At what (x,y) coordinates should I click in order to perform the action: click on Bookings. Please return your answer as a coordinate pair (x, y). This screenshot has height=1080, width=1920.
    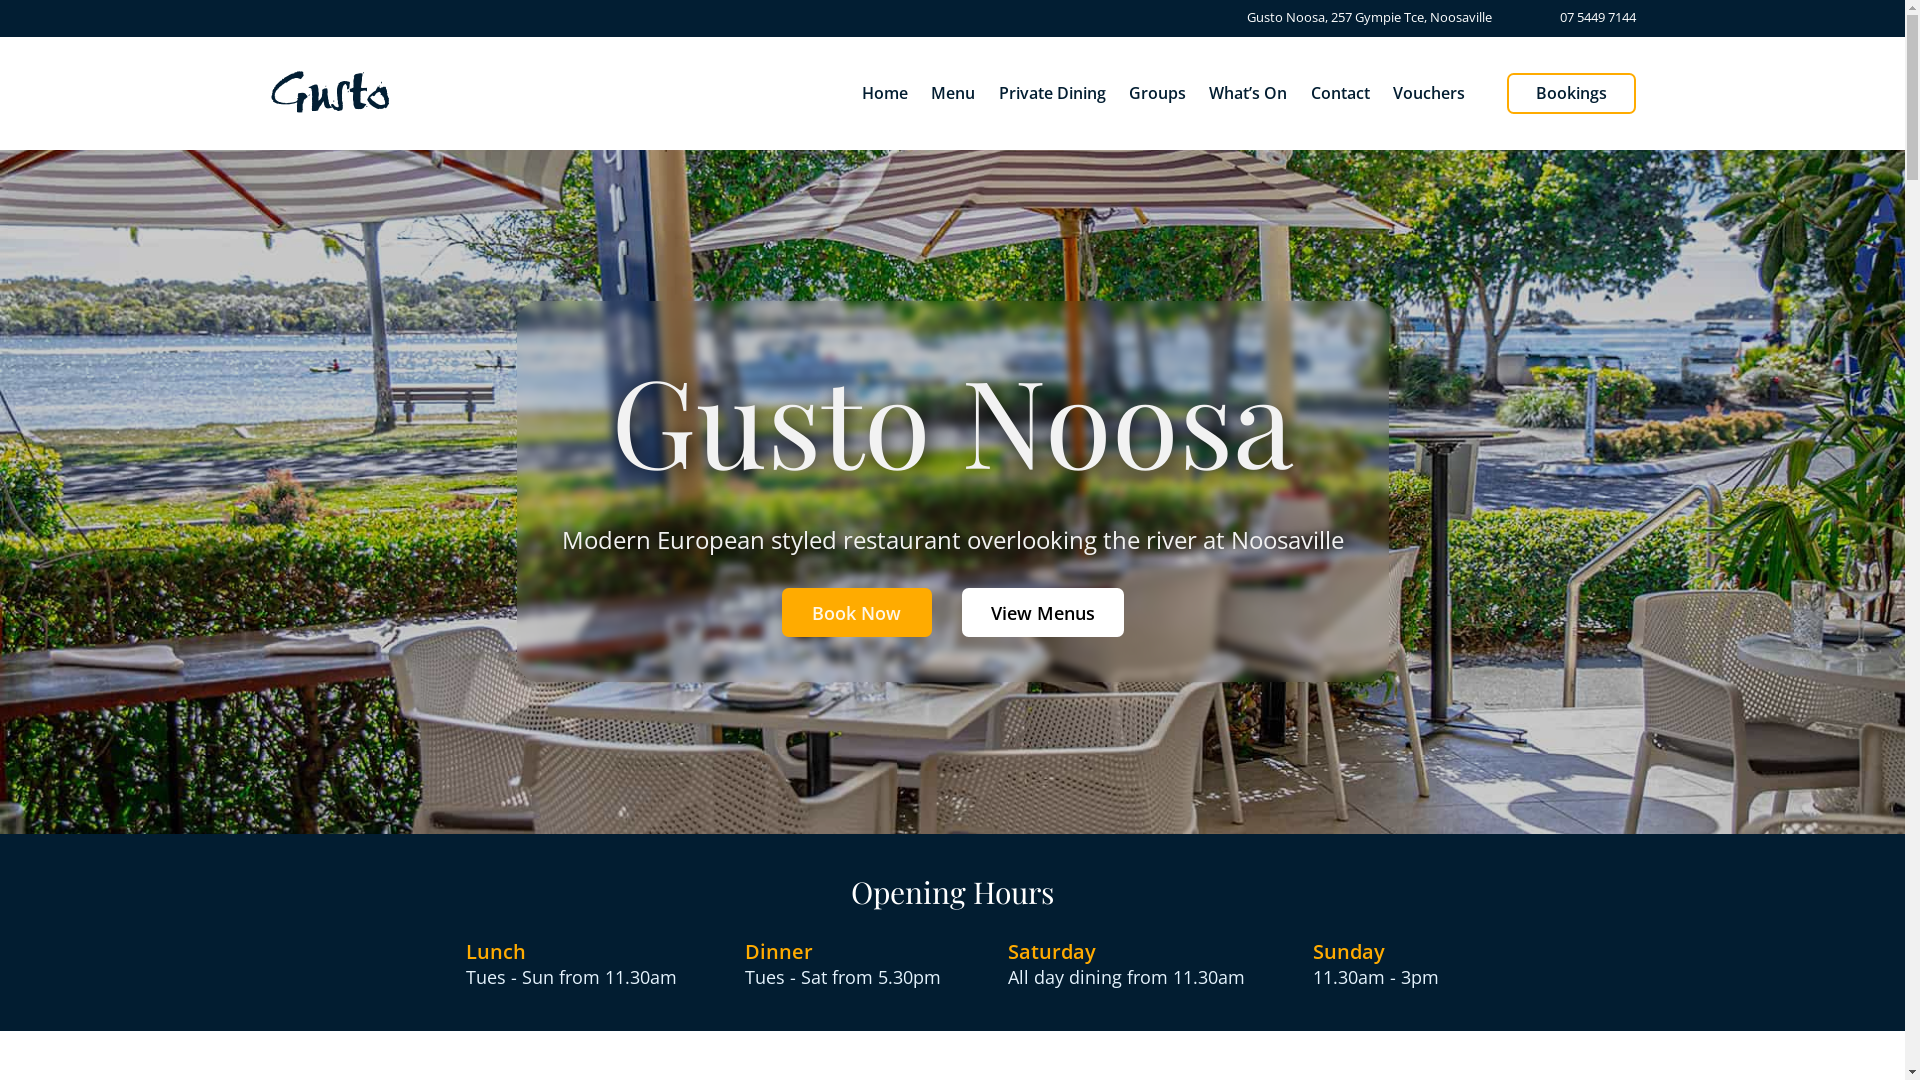
    Looking at the image, I should click on (1572, 93).